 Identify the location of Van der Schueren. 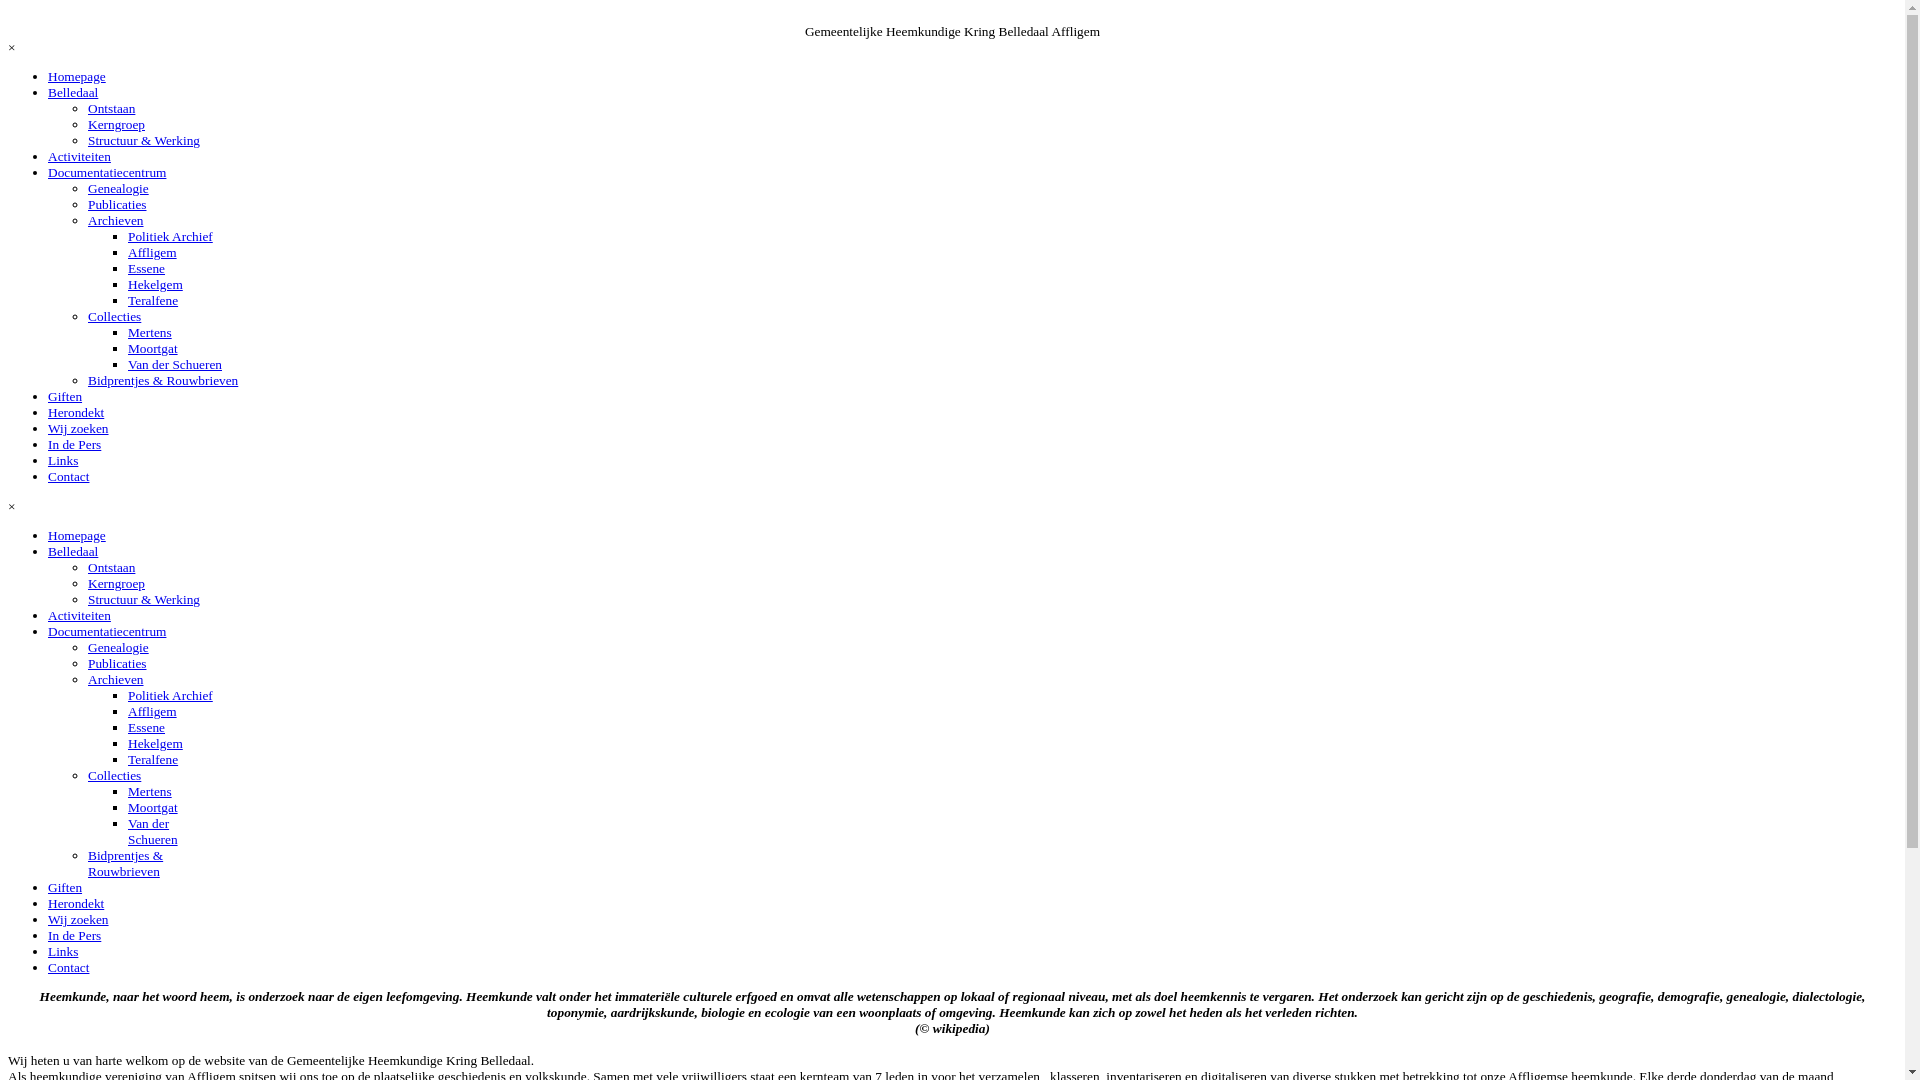
(153, 832).